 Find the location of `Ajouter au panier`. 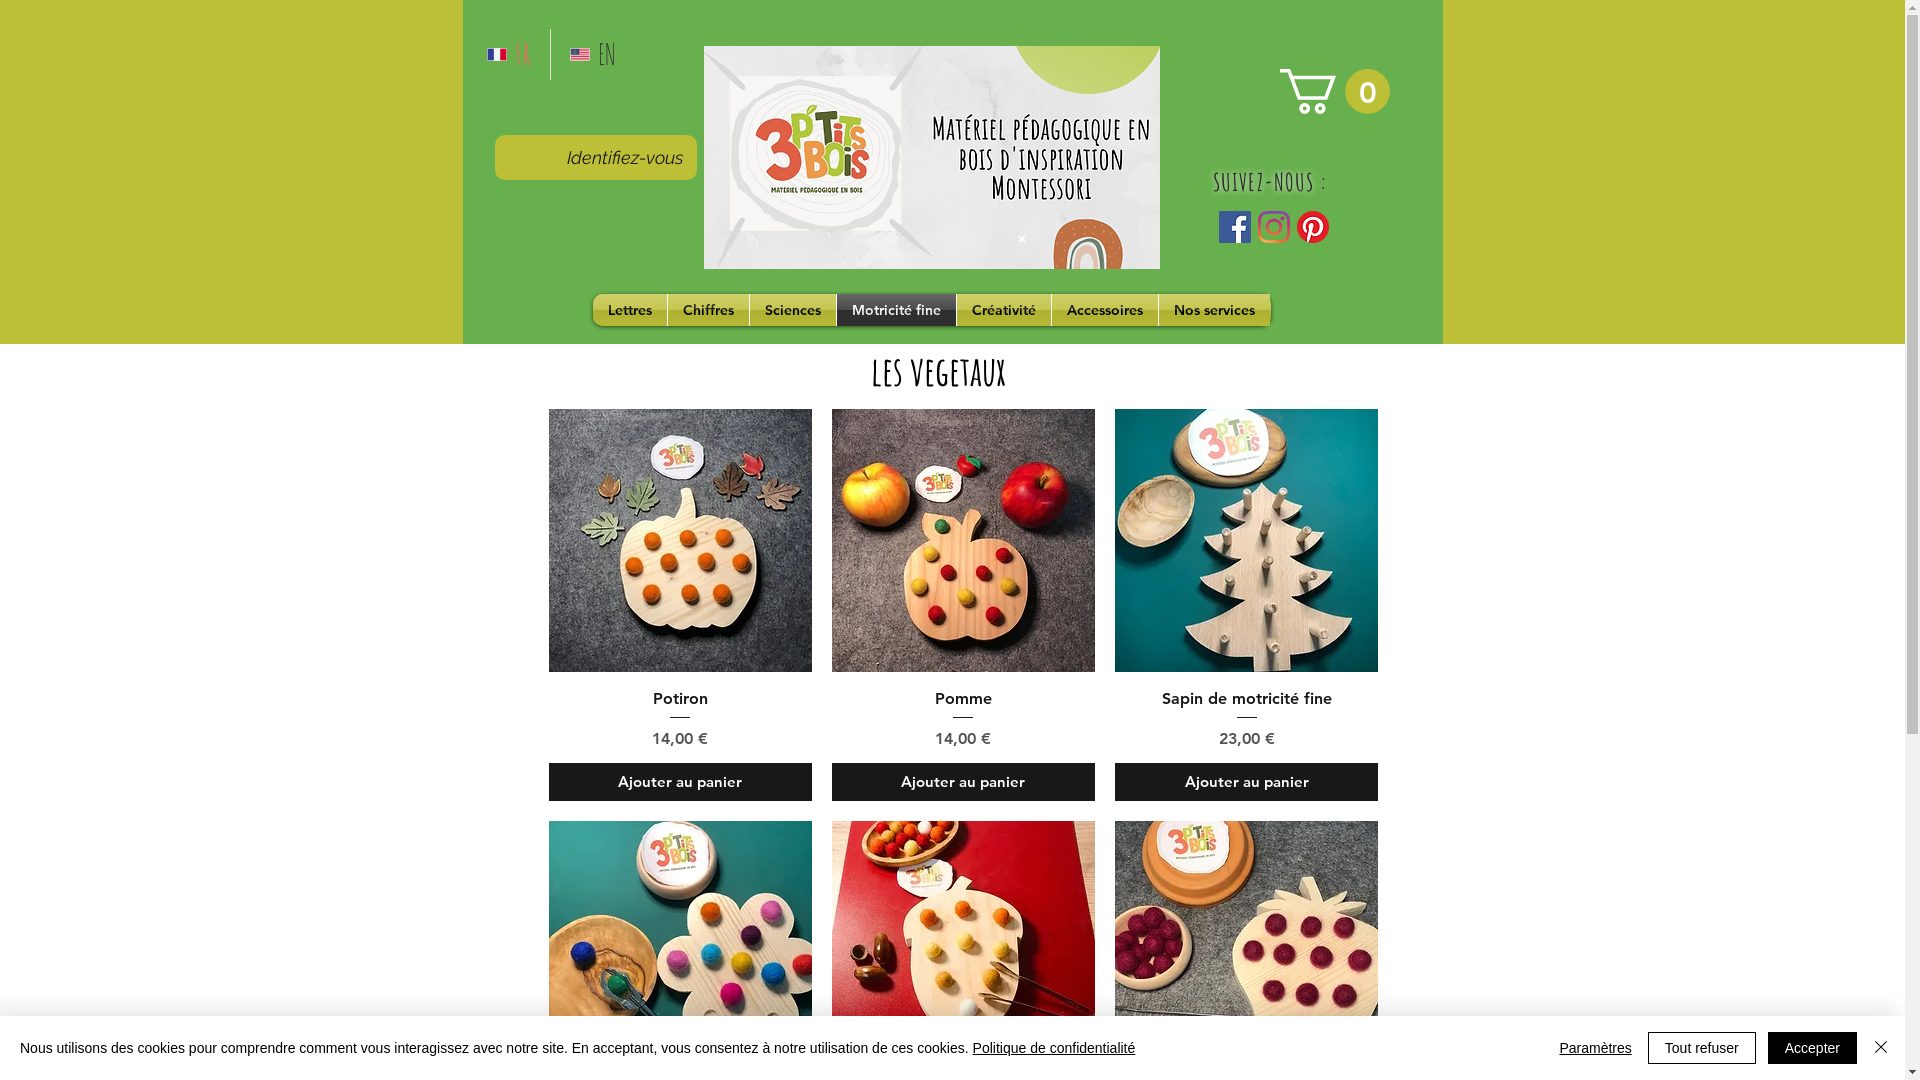

Ajouter au panier is located at coordinates (680, 782).